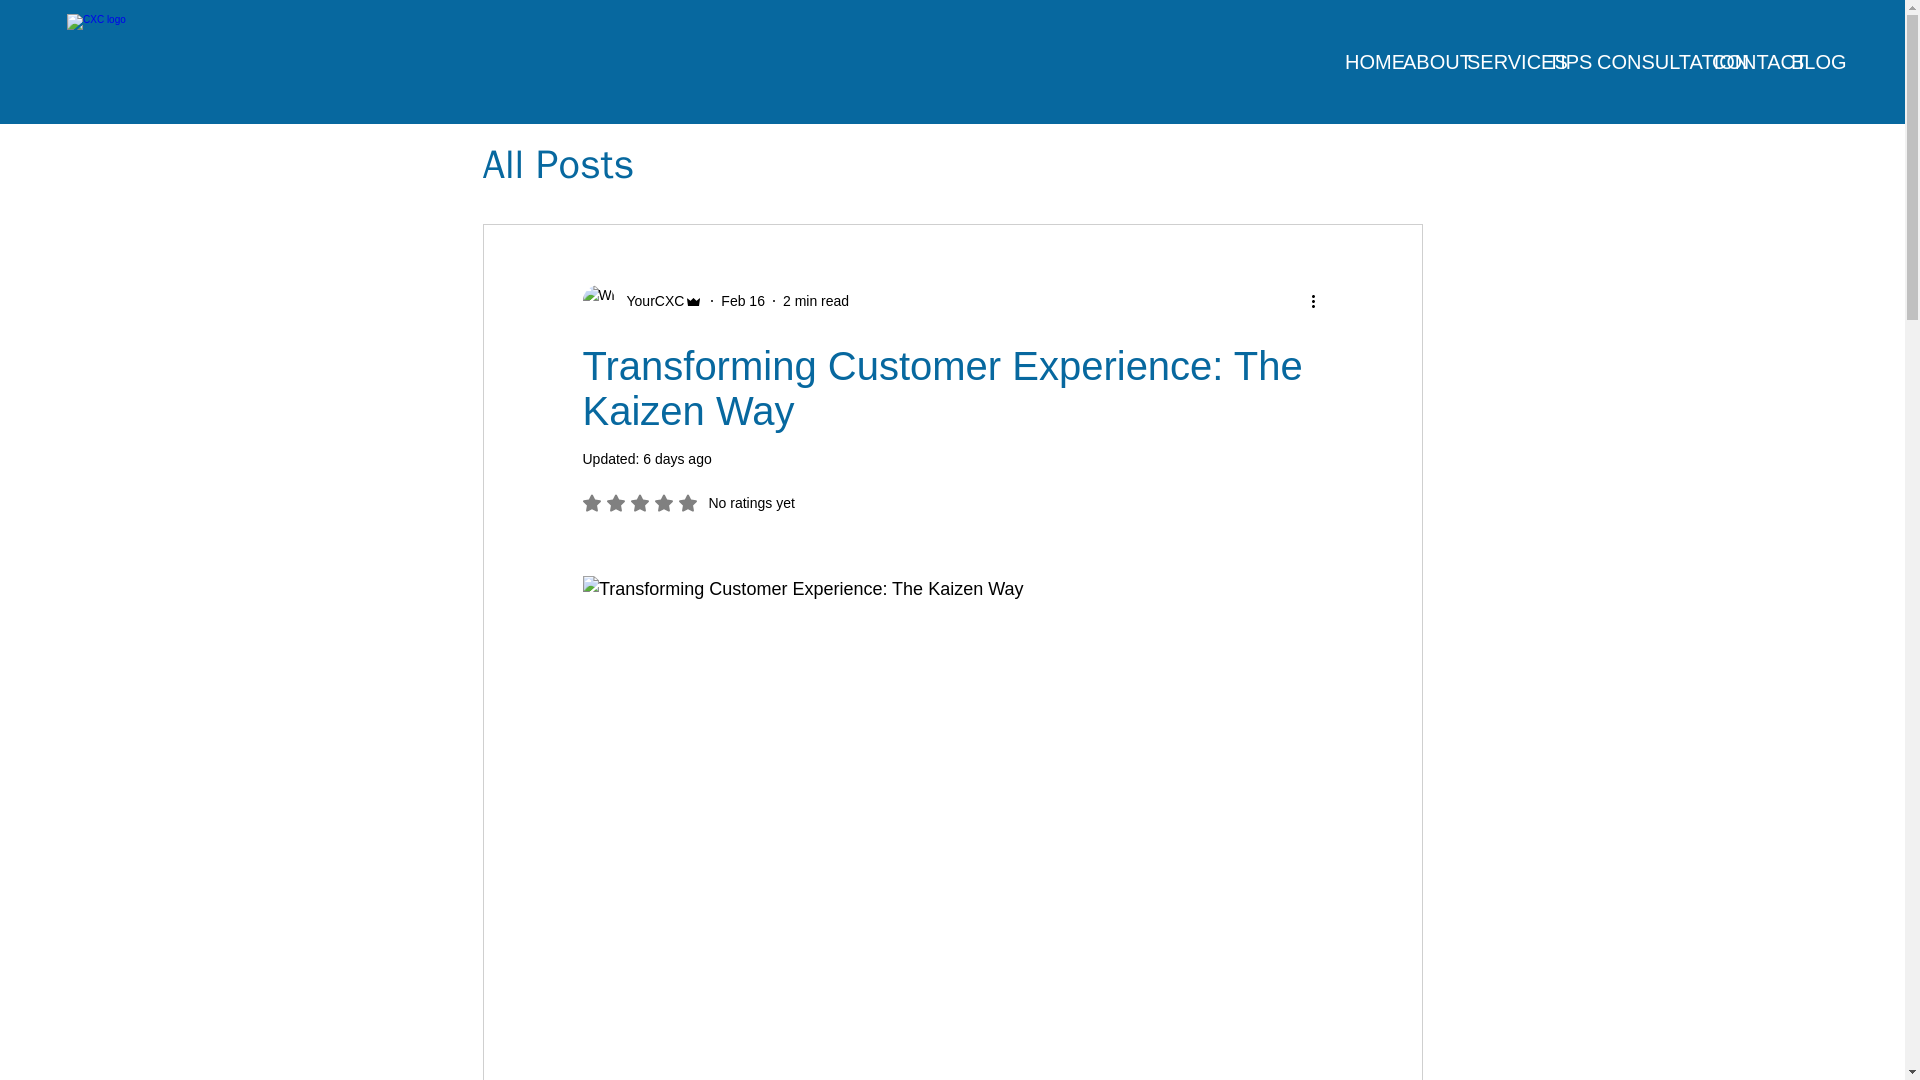 The image size is (1920, 1080). I want to click on YourCXC, so click(648, 300).